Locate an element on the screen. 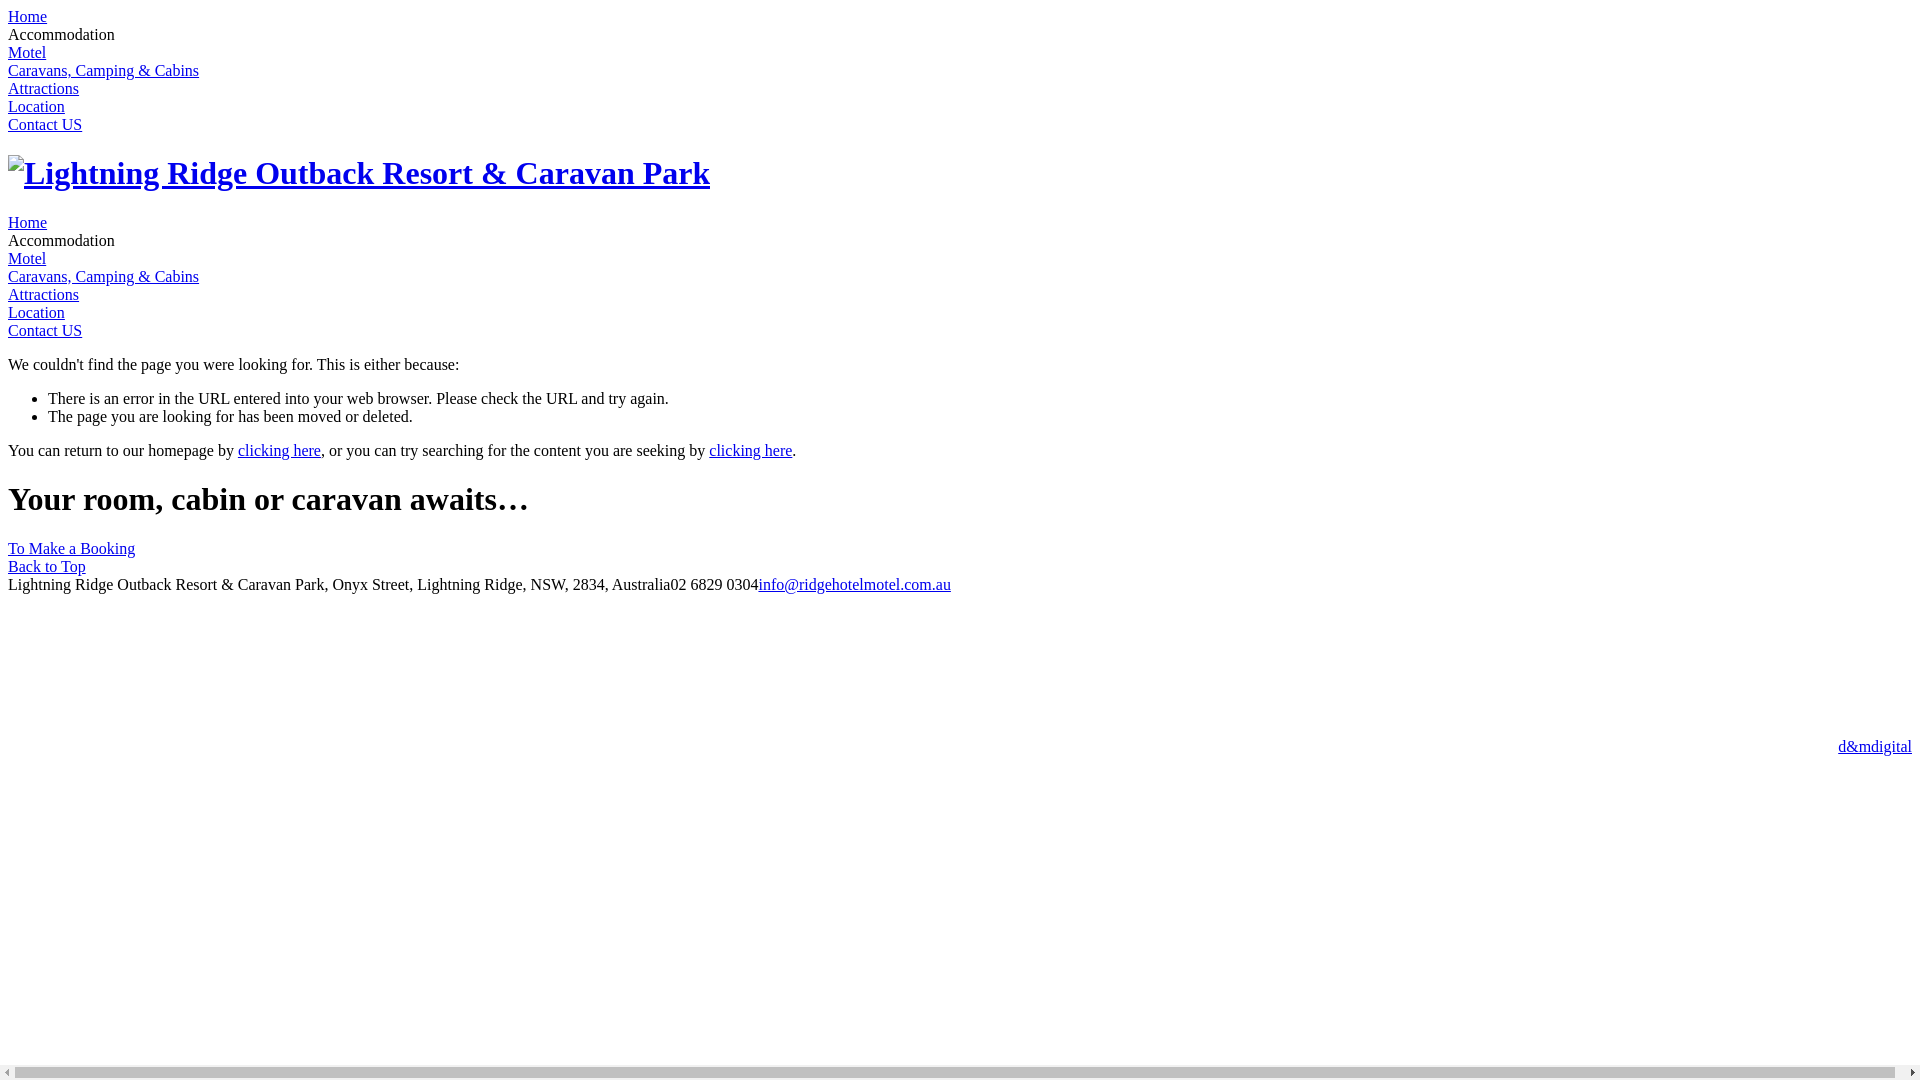 The width and height of the screenshot is (1920, 1080). Contact US is located at coordinates (45, 124).